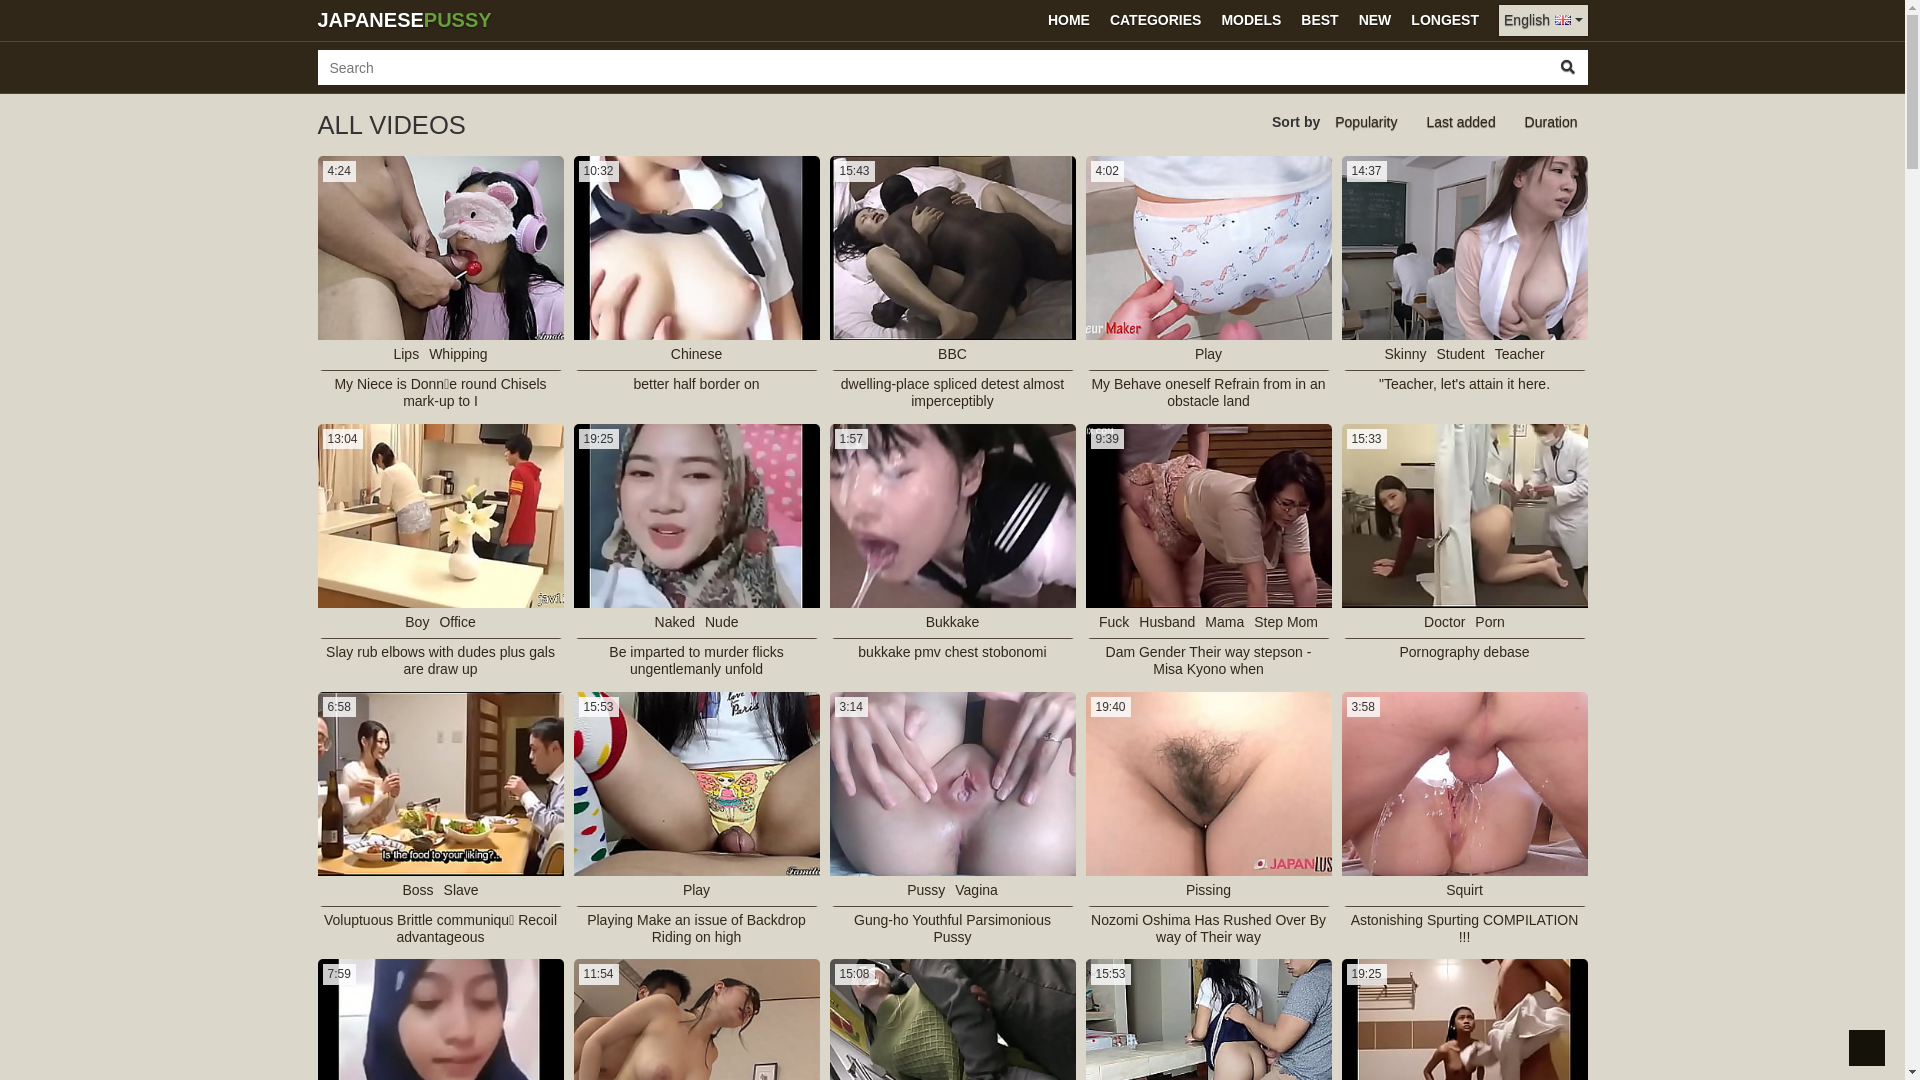  What do you see at coordinates (417, 622) in the screenshot?
I see `Boy` at bounding box center [417, 622].